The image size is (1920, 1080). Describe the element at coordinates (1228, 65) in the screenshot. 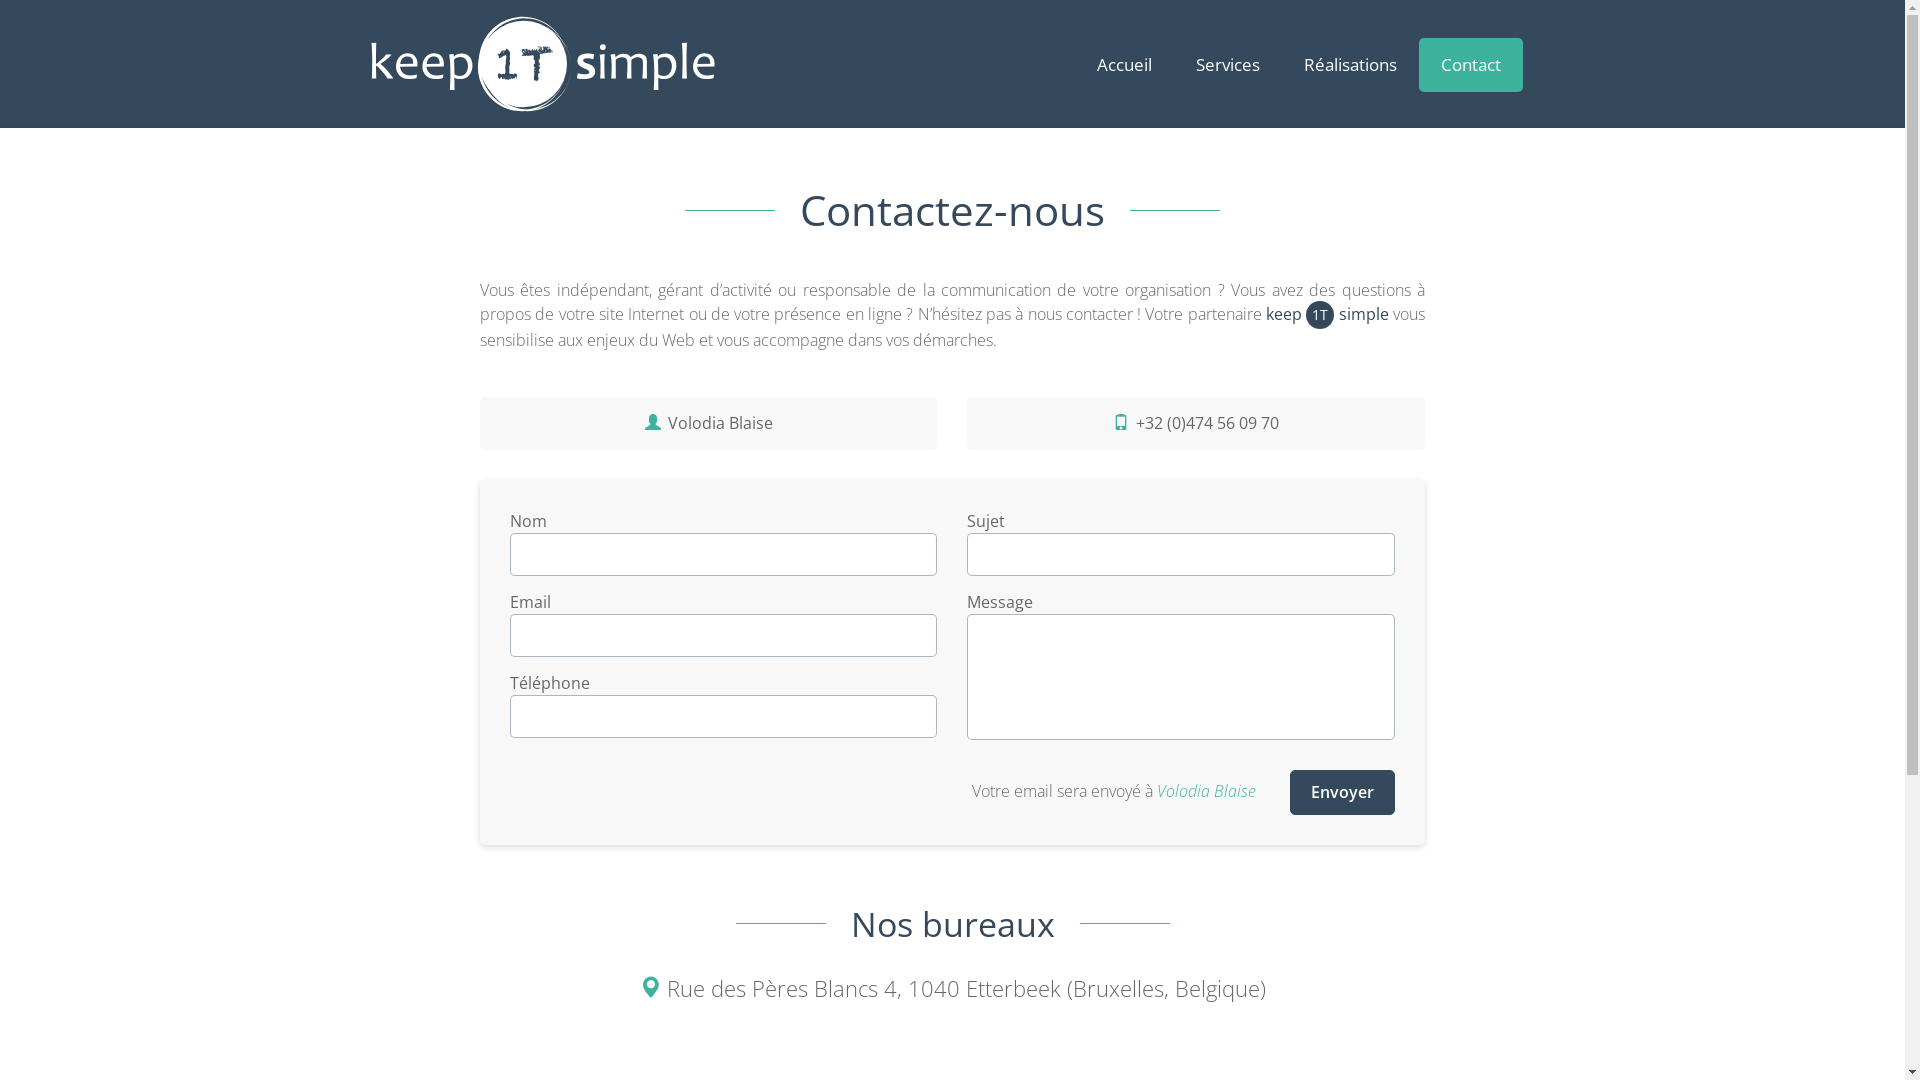

I see `Services` at that location.